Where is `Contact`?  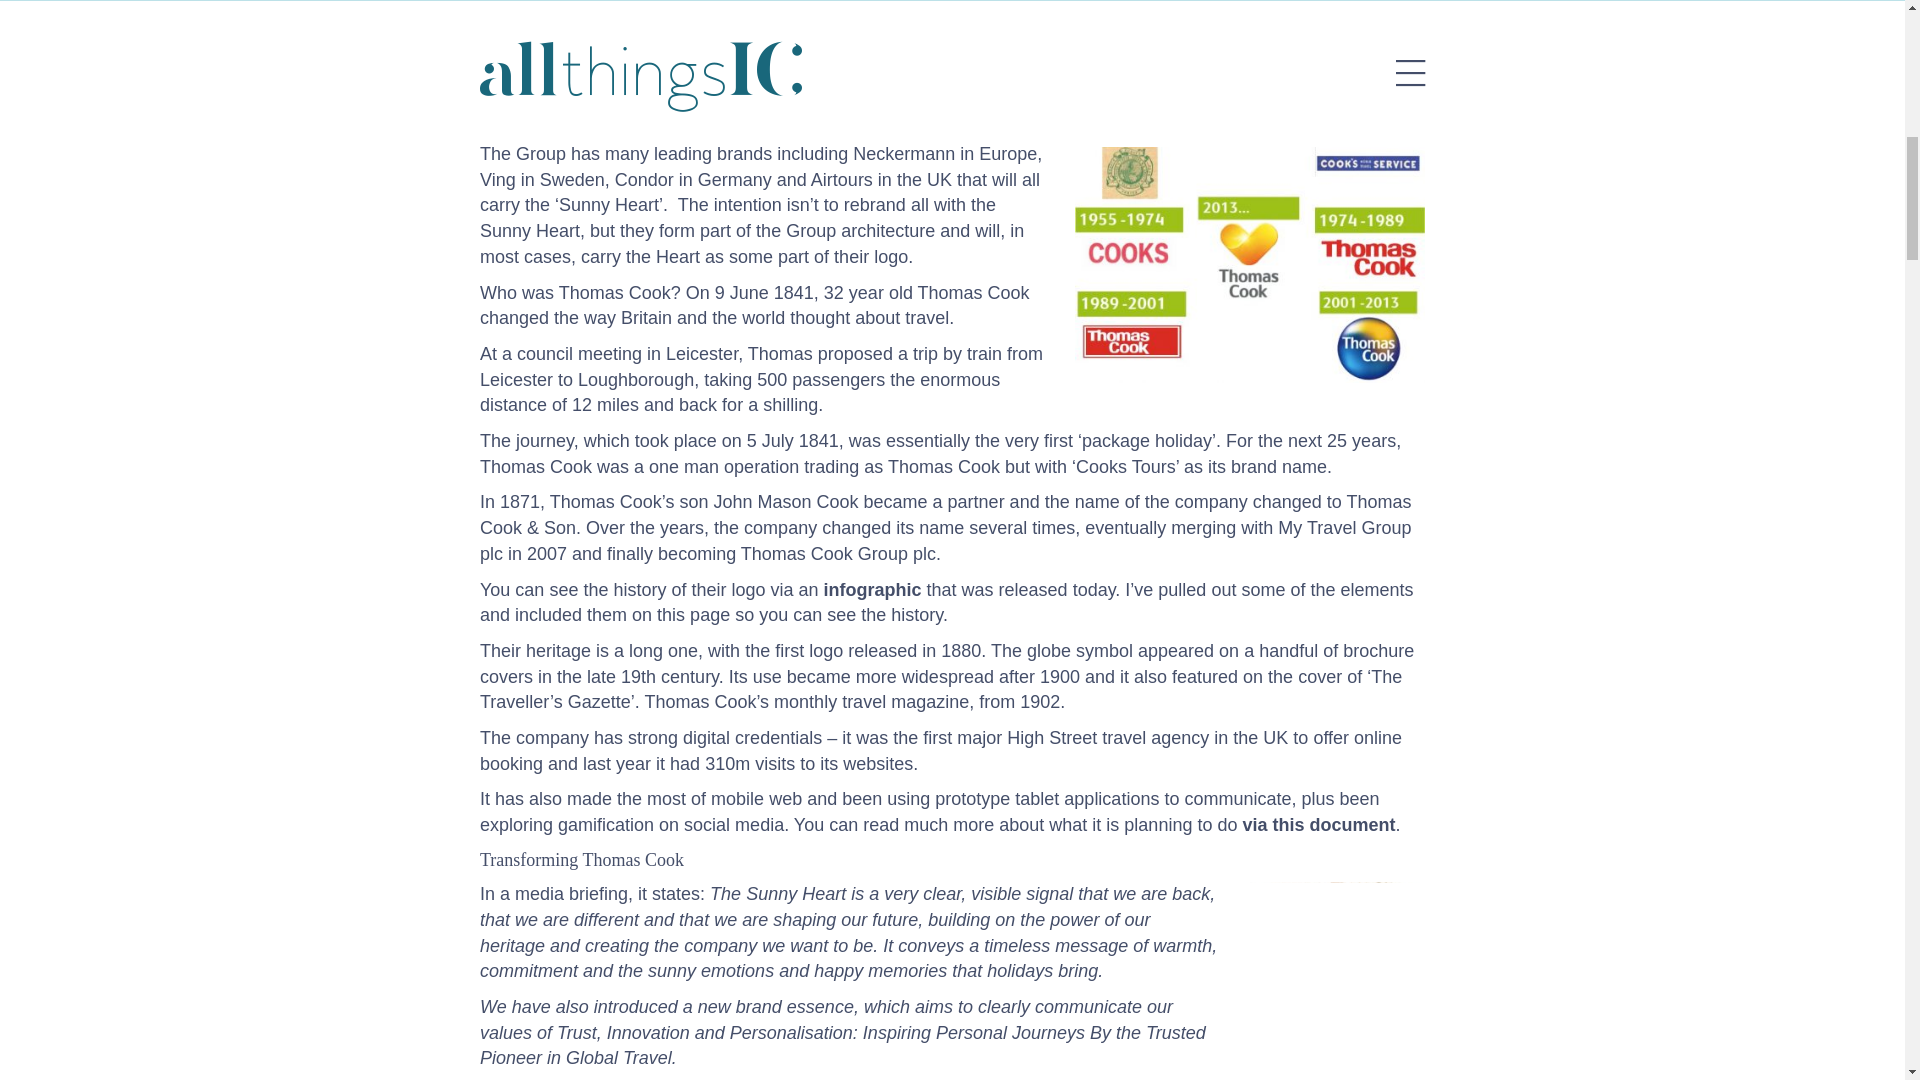 Contact is located at coordinates (728, 92).